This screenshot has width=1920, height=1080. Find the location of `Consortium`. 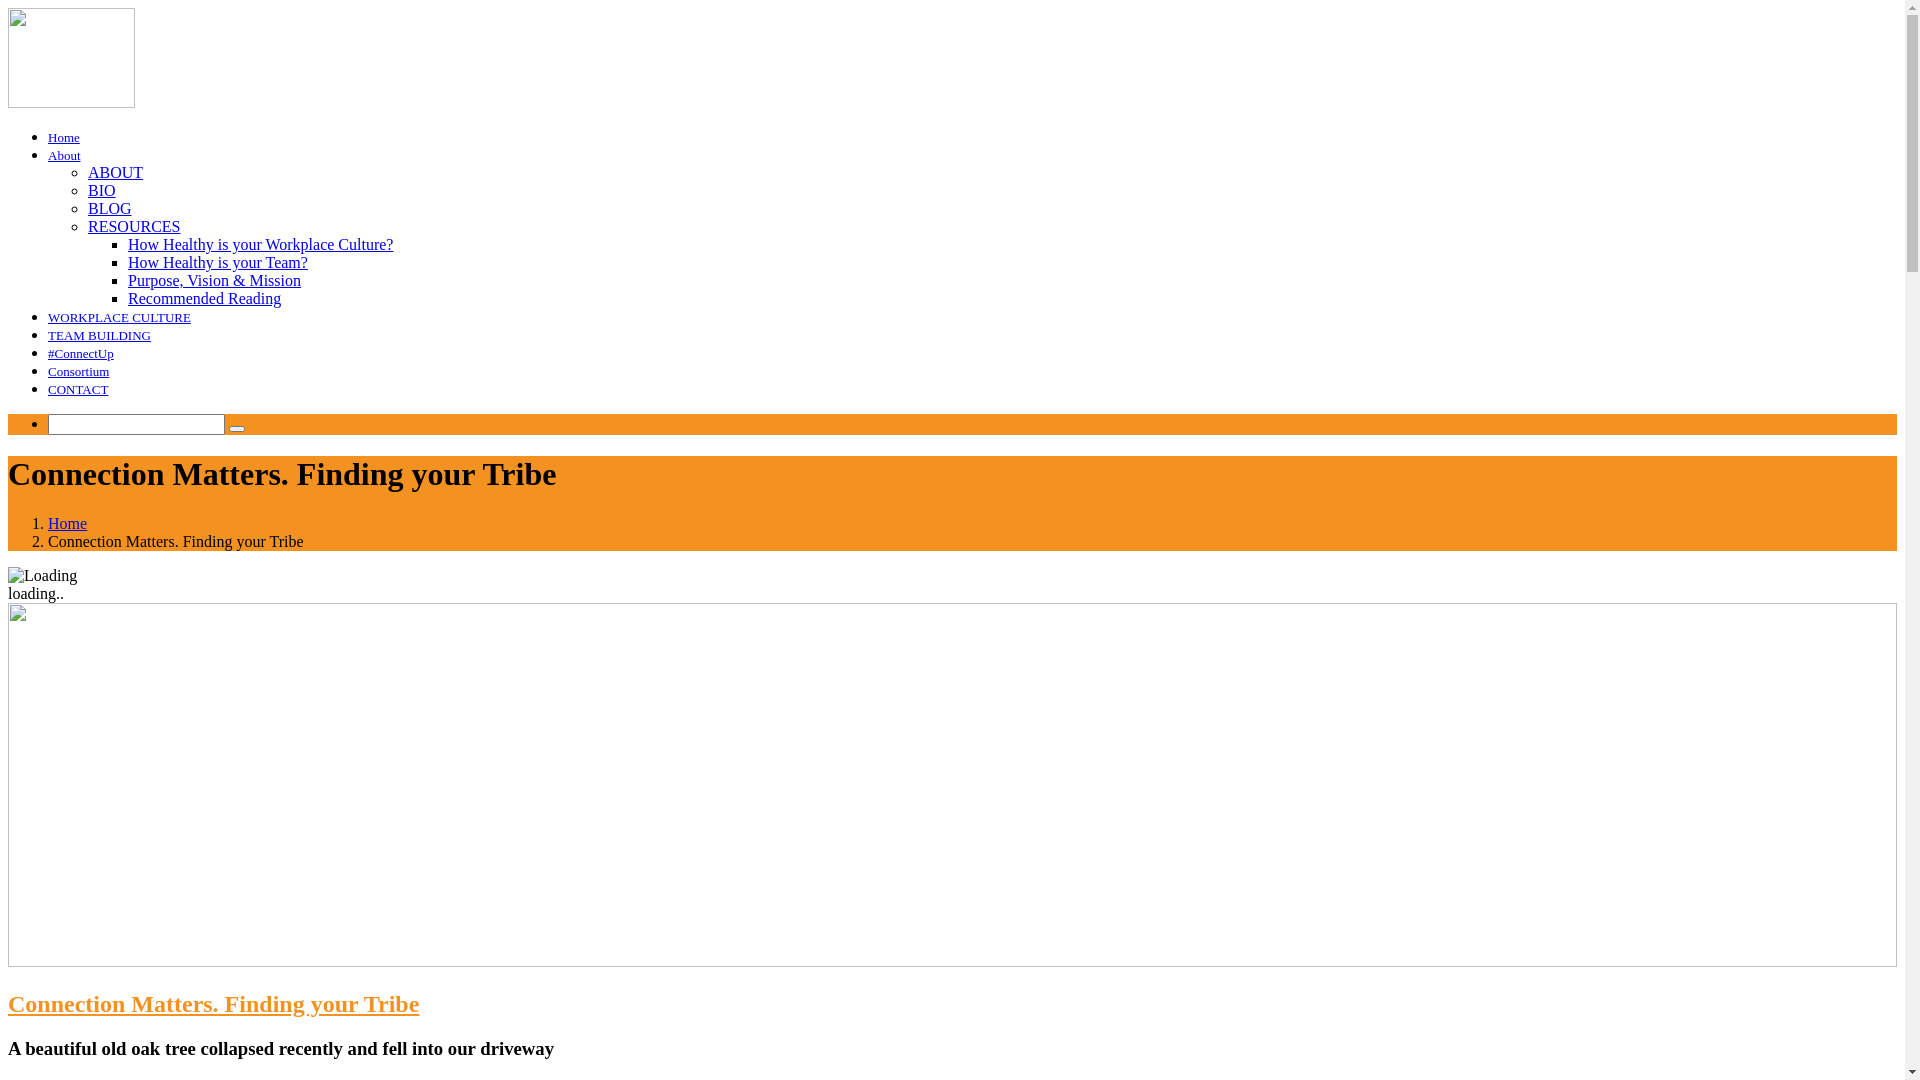

Consortium is located at coordinates (78, 372).